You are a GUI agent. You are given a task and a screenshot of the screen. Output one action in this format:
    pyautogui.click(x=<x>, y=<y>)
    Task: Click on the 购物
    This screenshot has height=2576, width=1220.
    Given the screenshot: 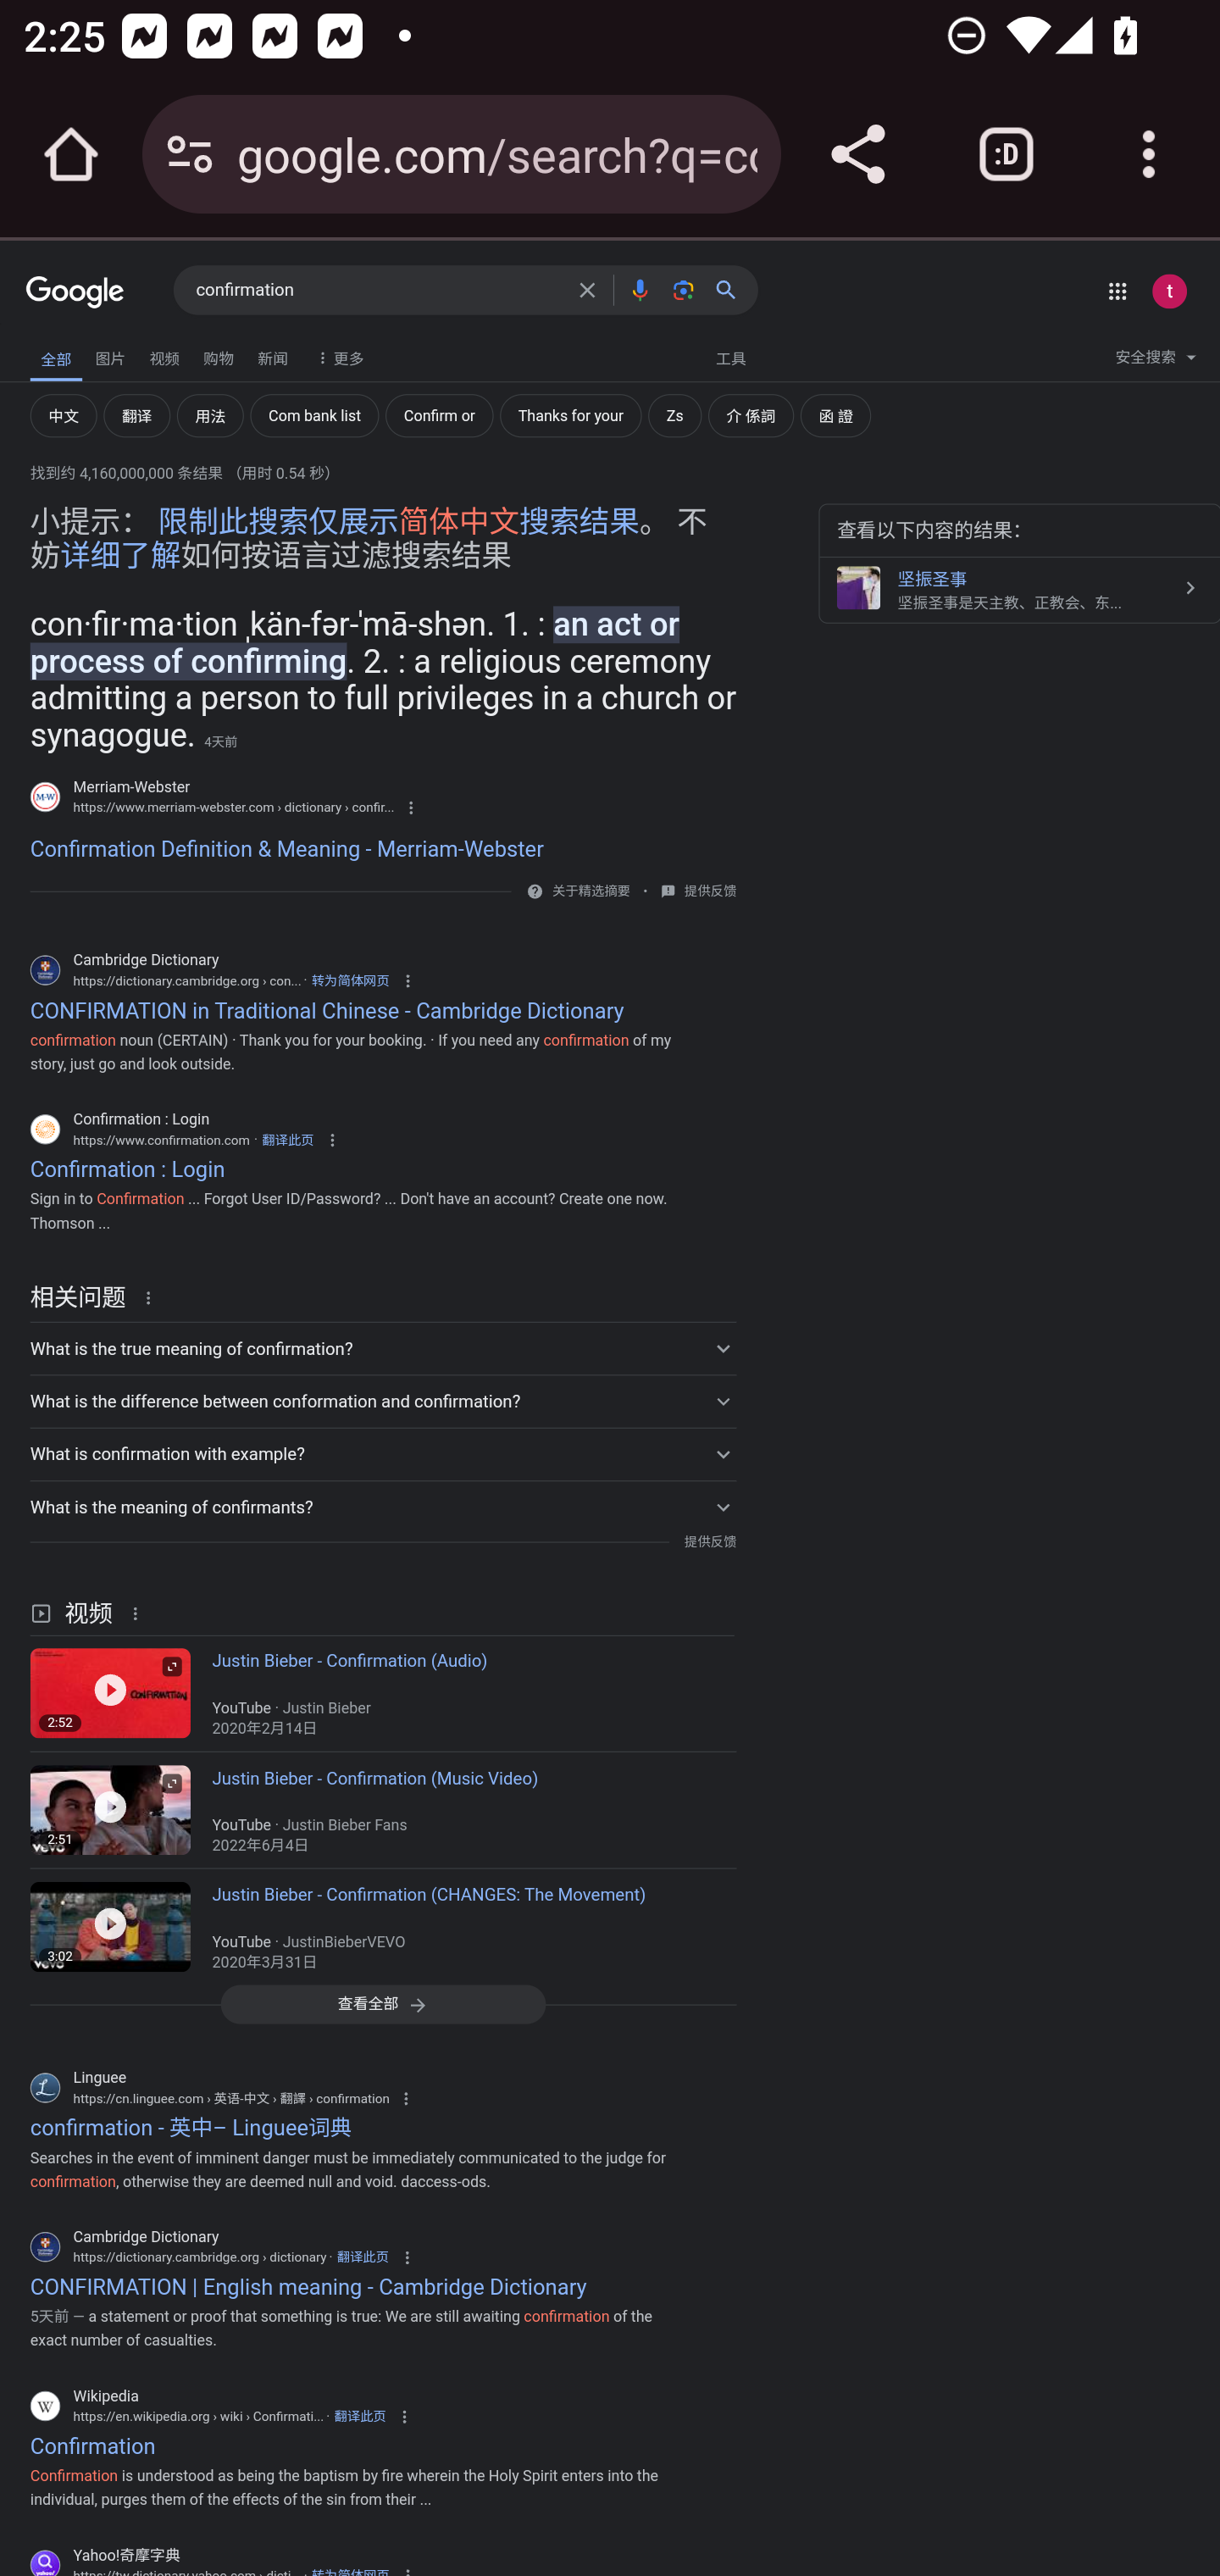 What is the action you would take?
    pyautogui.click(x=219, y=355)
    